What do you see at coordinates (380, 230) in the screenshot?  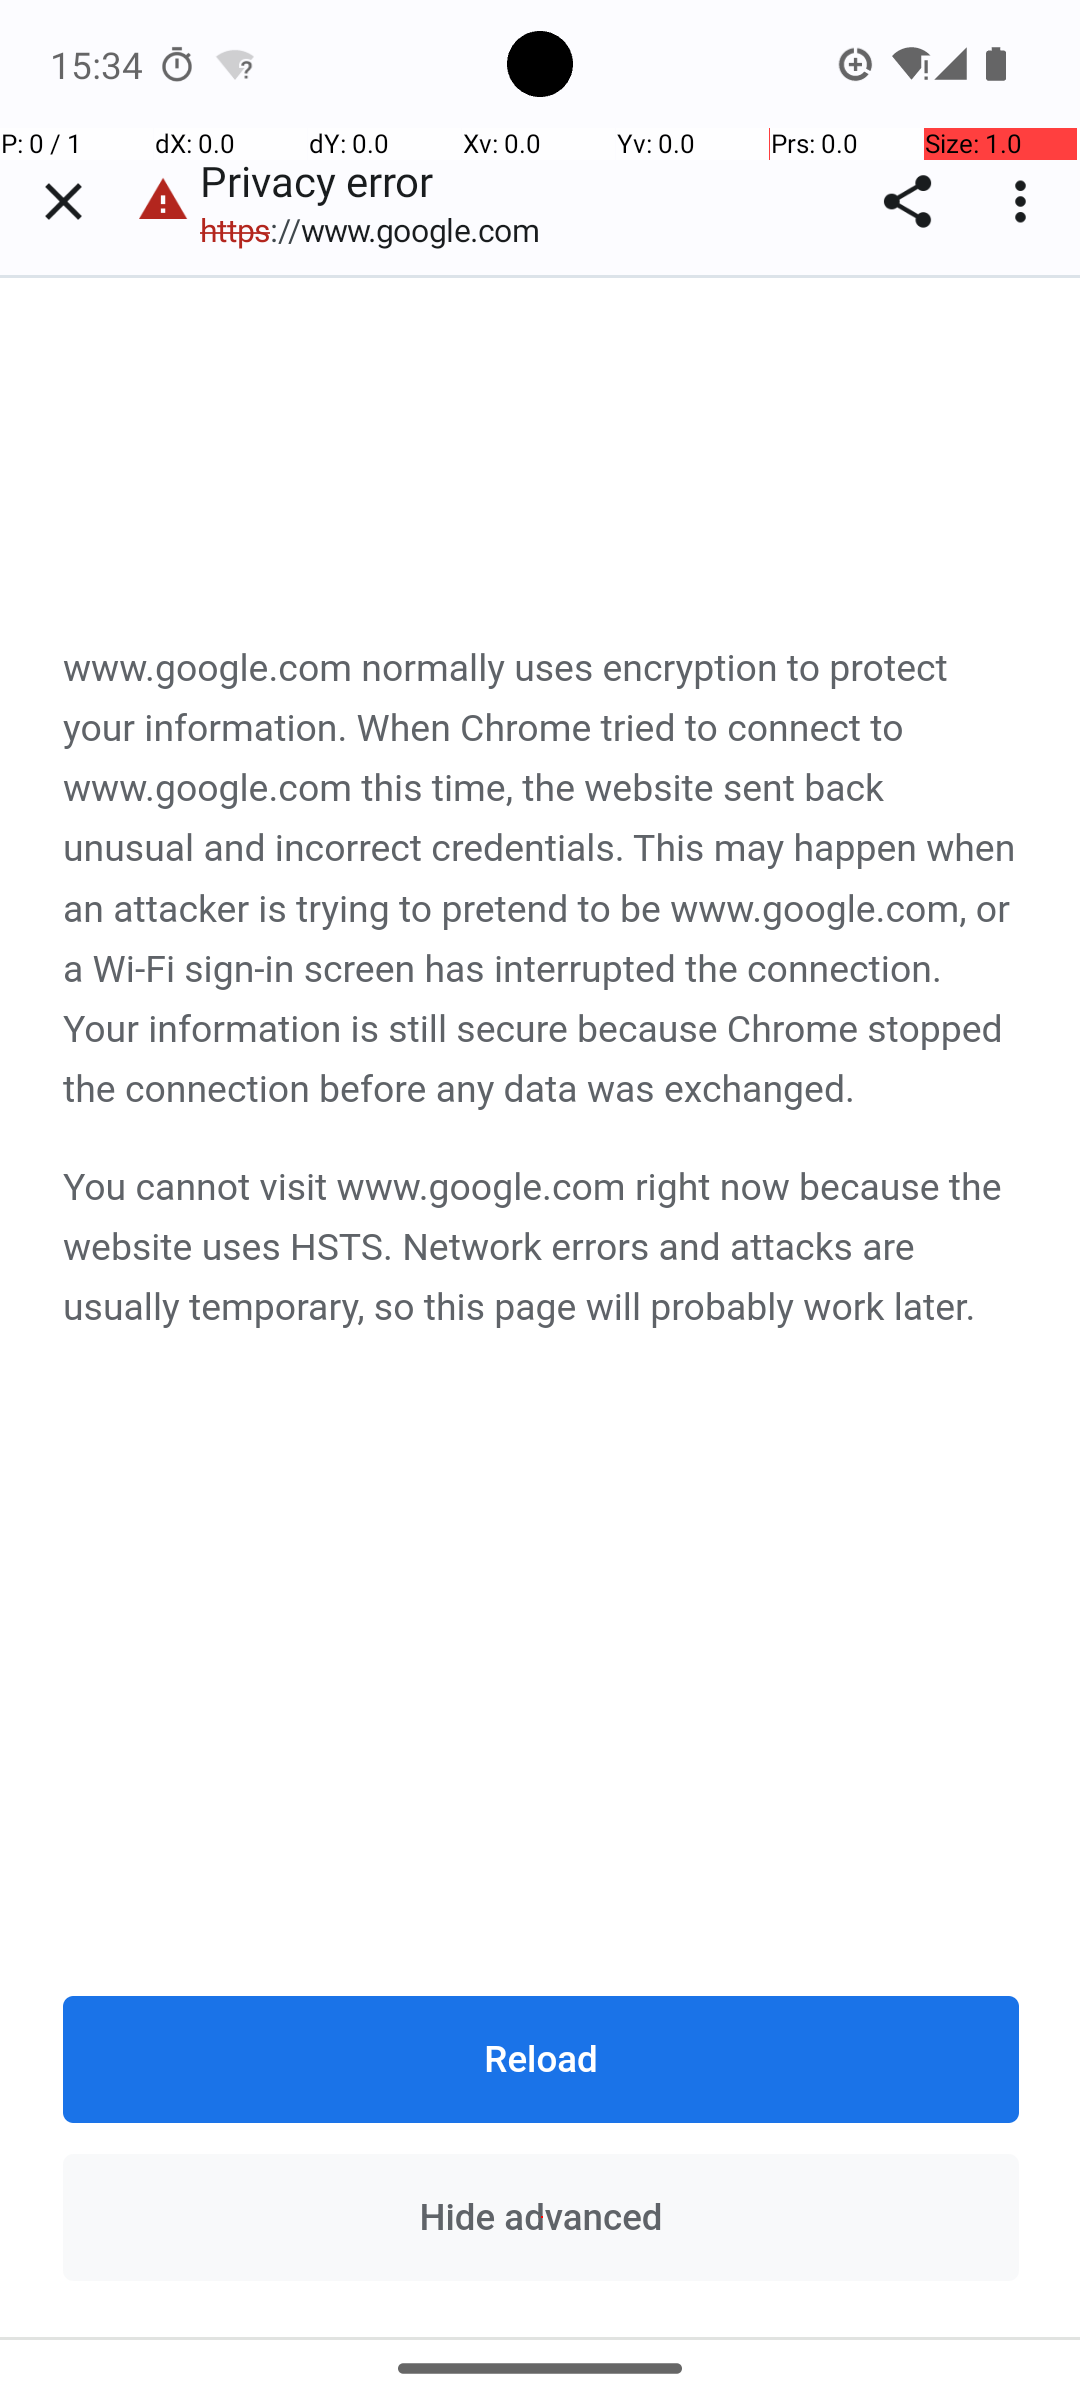 I see `https://www.google.com` at bounding box center [380, 230].